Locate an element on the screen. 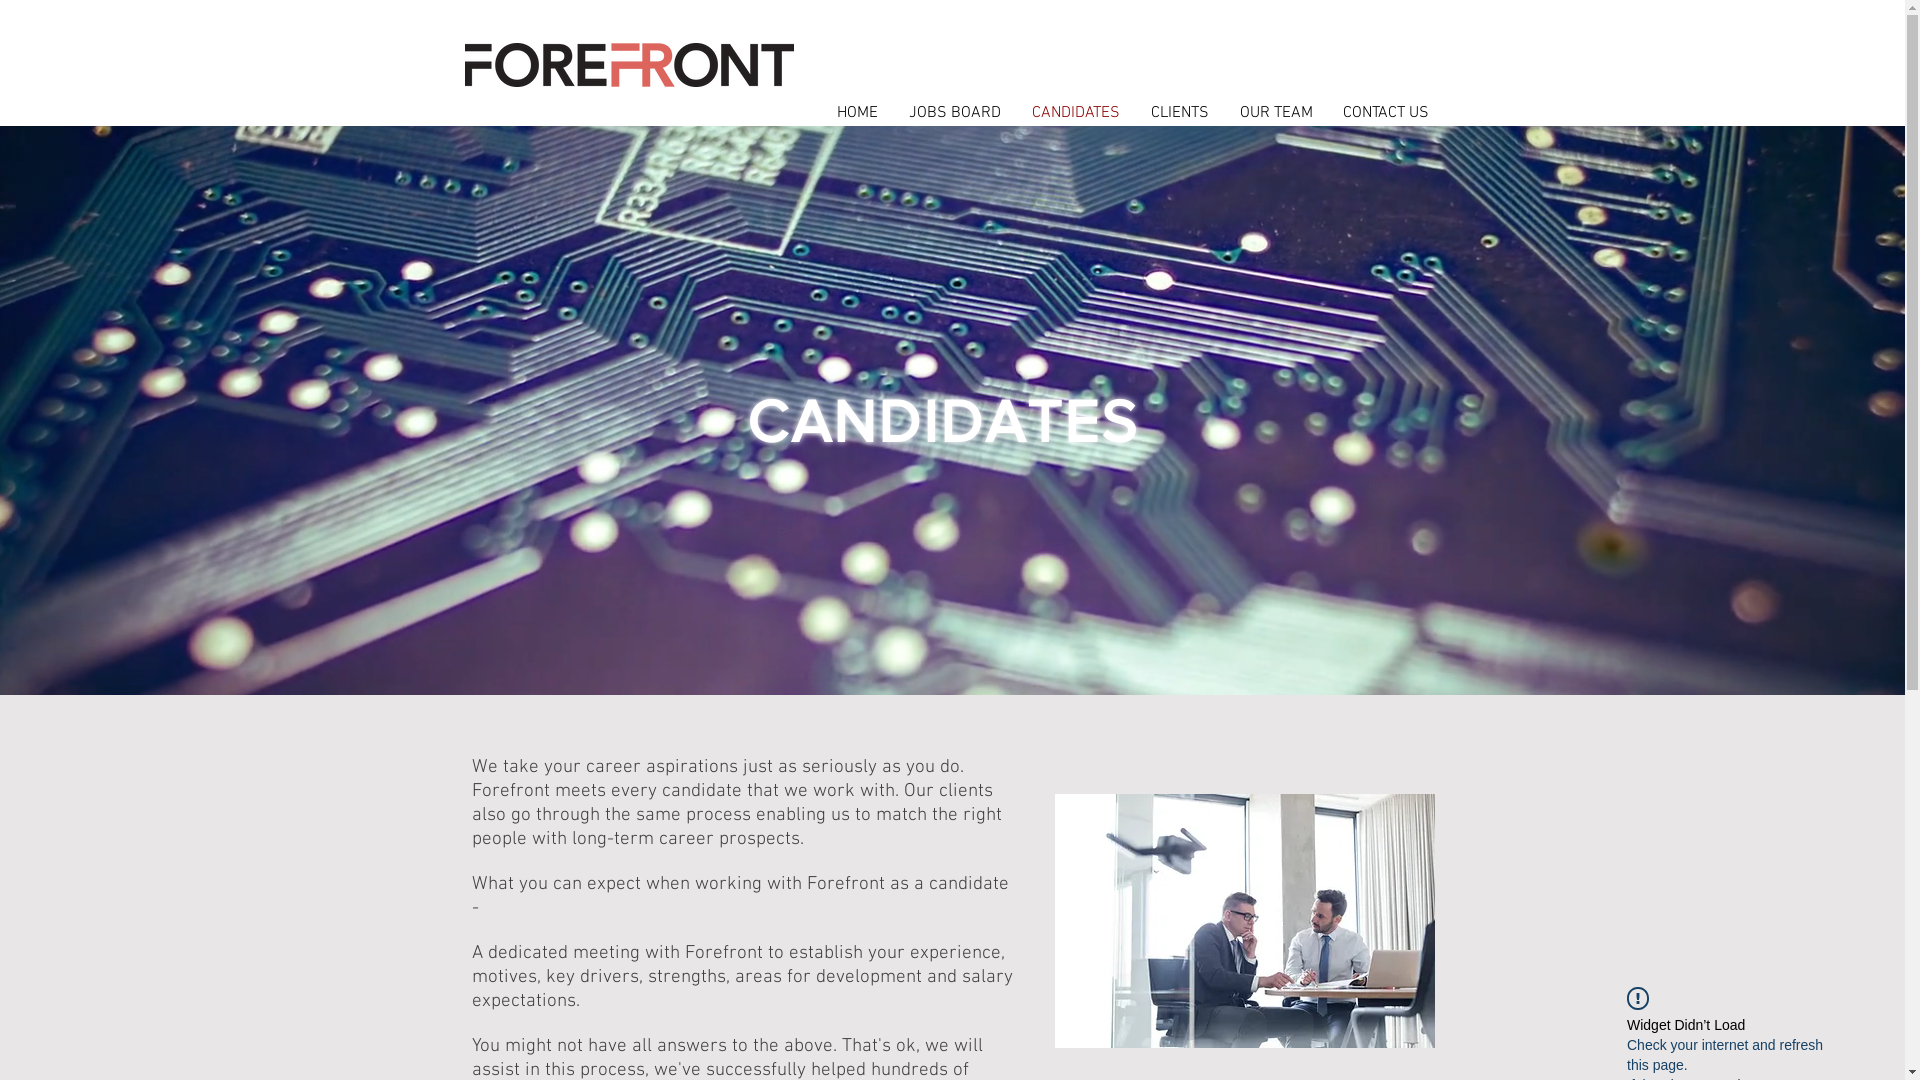 The image size is (1920, 1080). CONTACT US is located at coordinates (1386, 114).